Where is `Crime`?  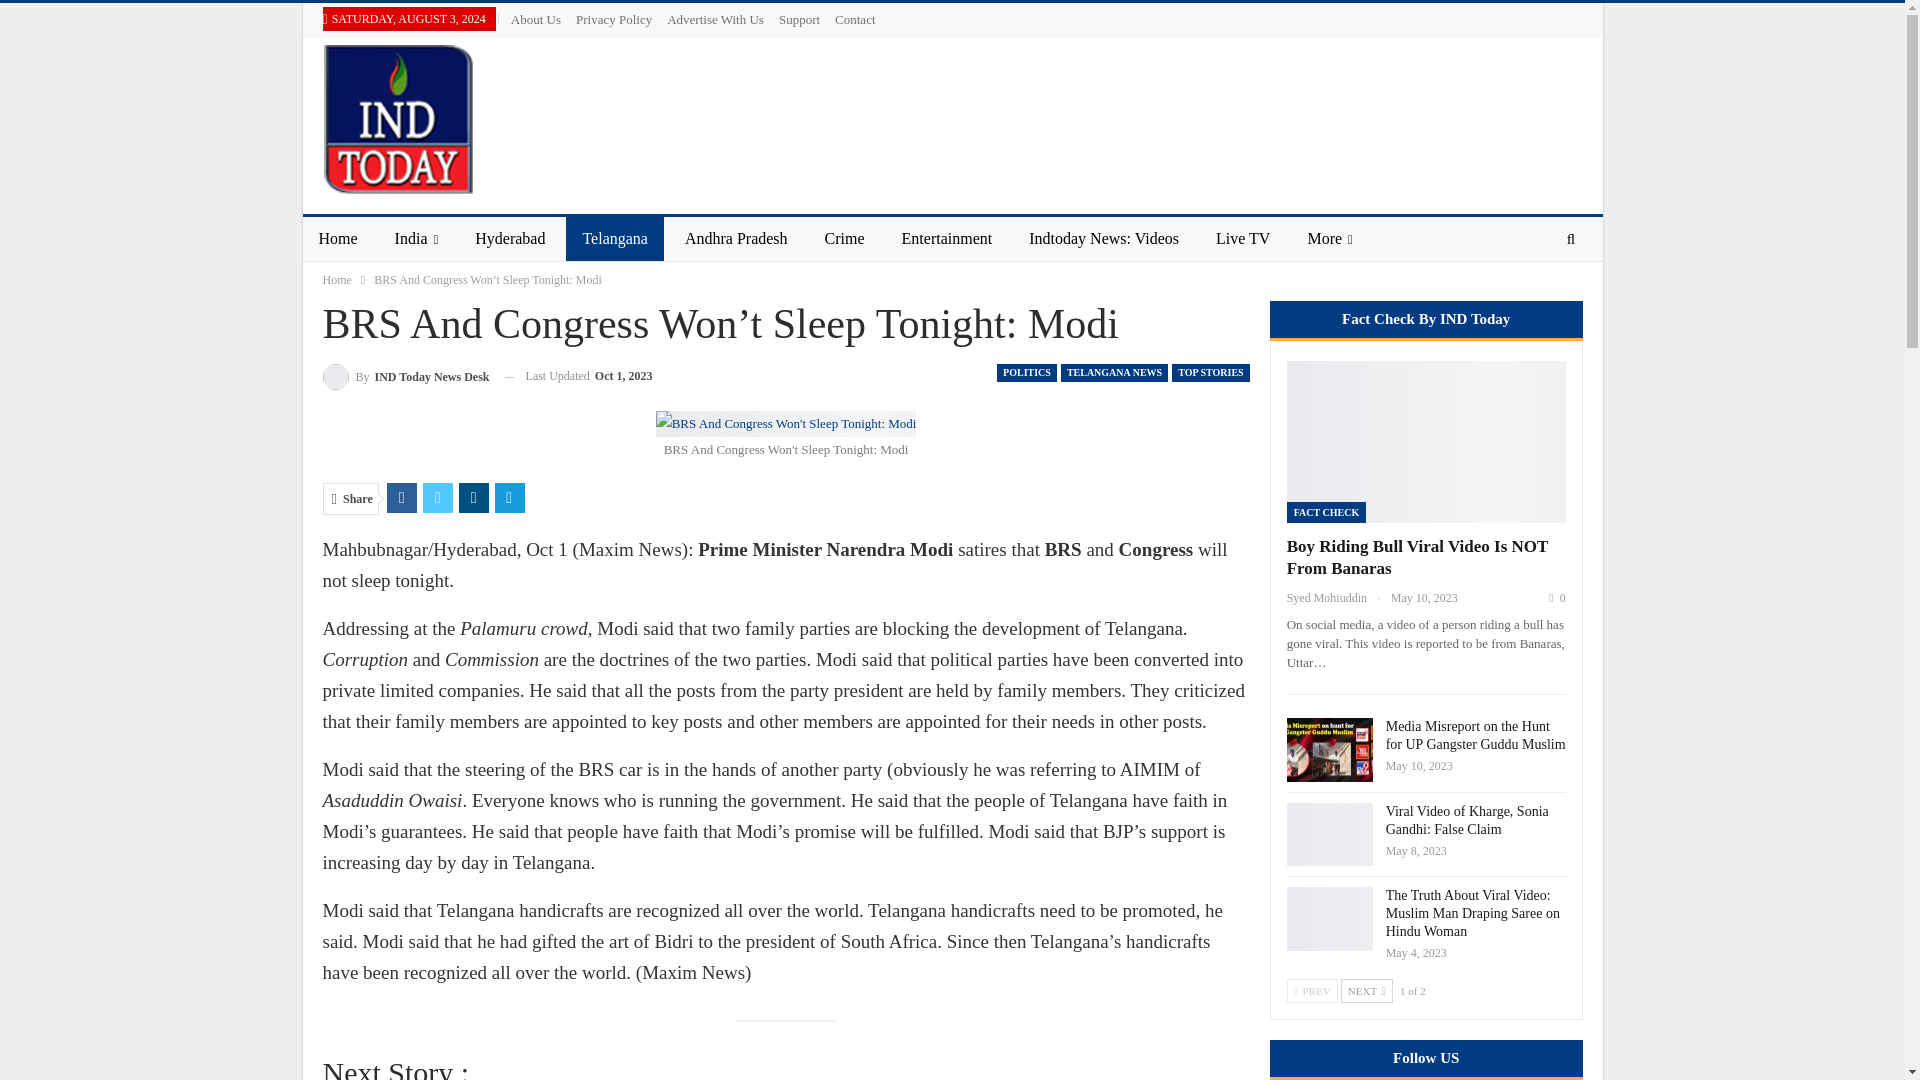 Crime is located at coordinates (844, 239).